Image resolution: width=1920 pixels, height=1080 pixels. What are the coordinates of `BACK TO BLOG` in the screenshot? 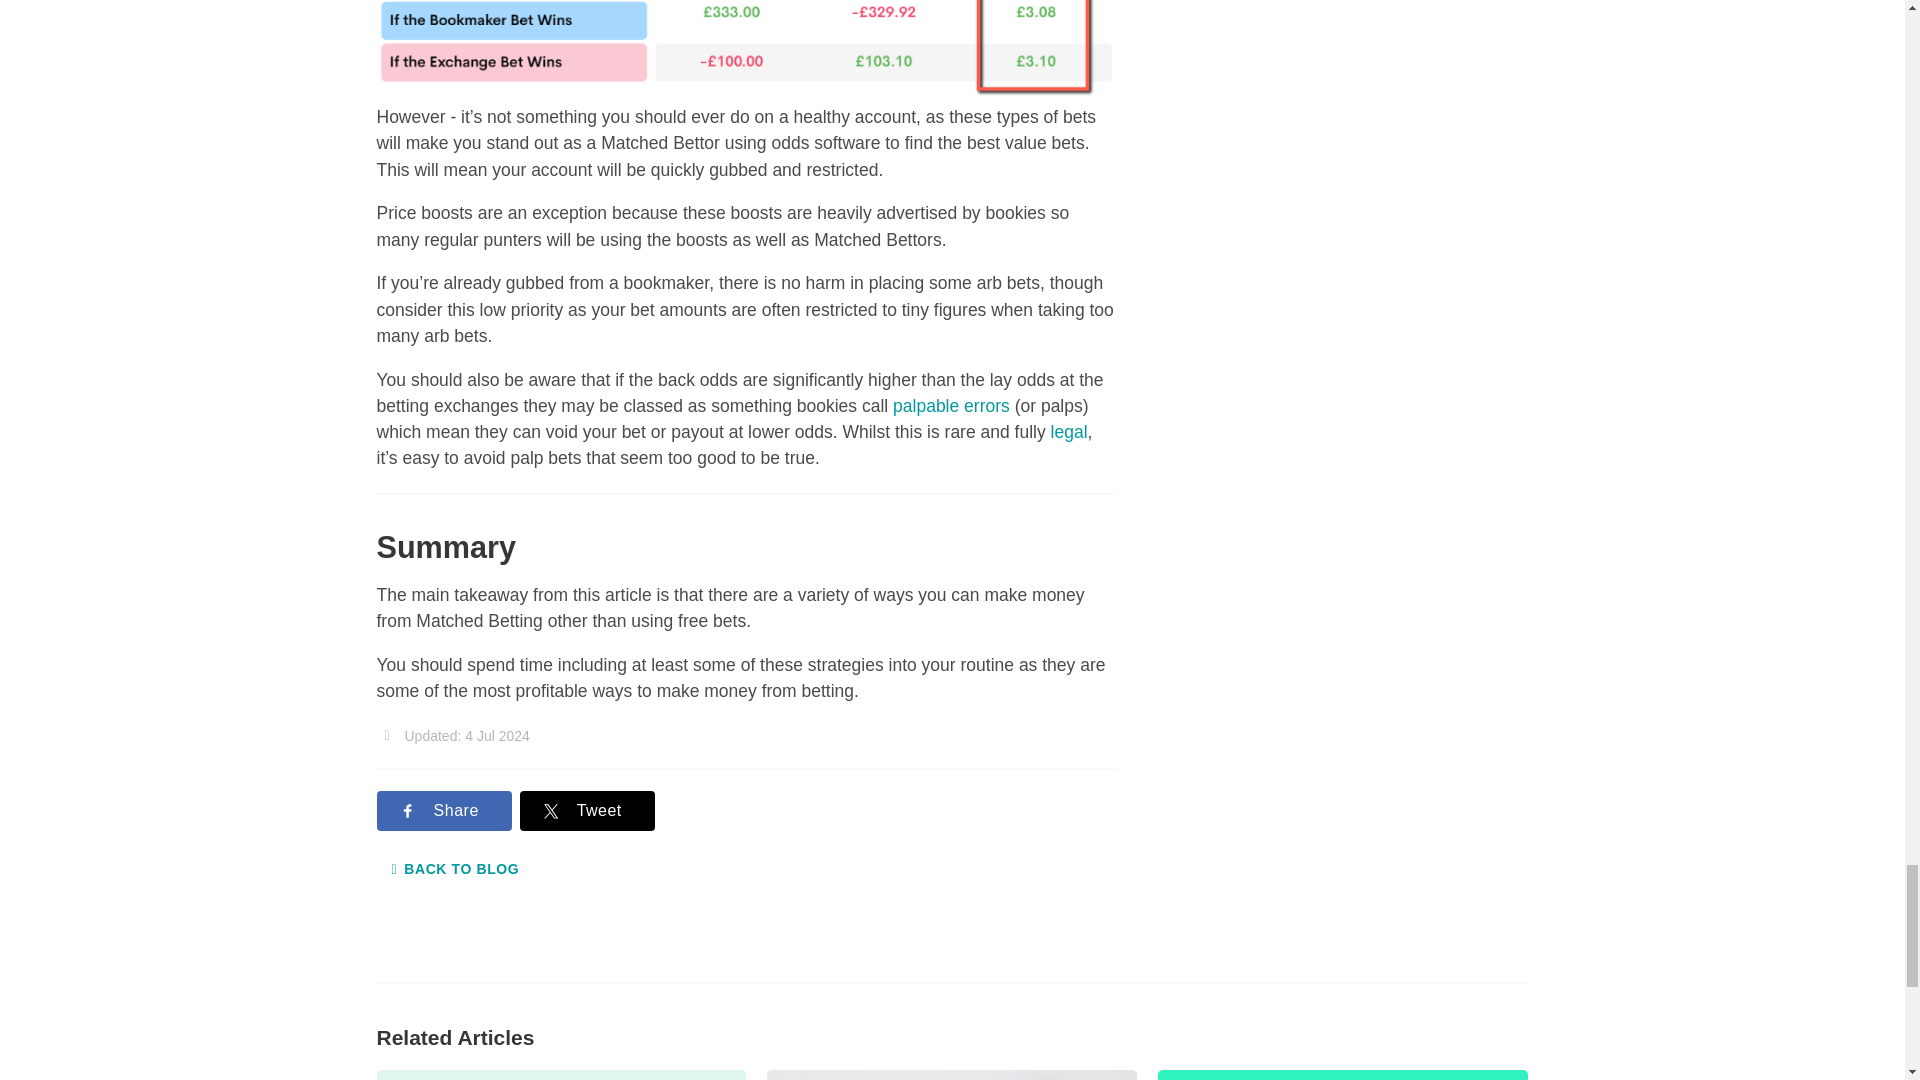 It's located at (454, 869).